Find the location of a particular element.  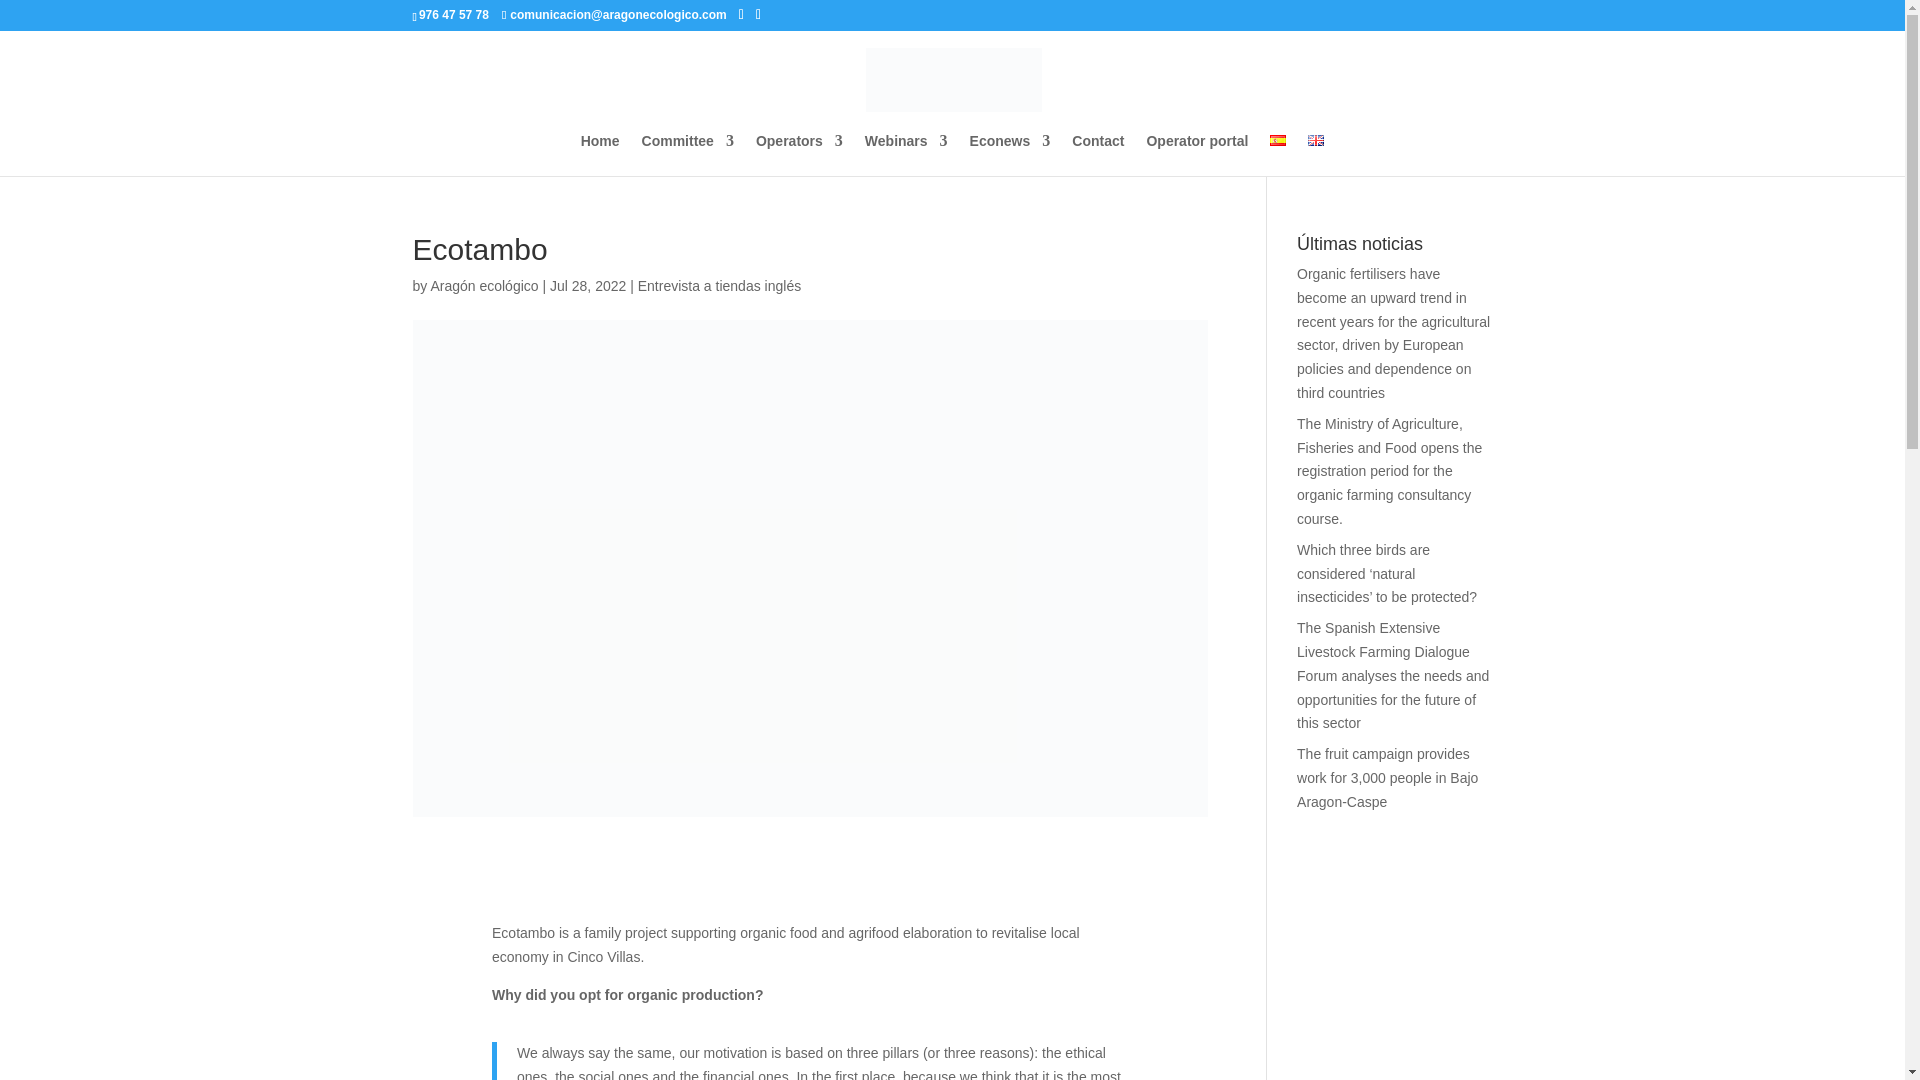

Committee is located at coordinates (687, 154).